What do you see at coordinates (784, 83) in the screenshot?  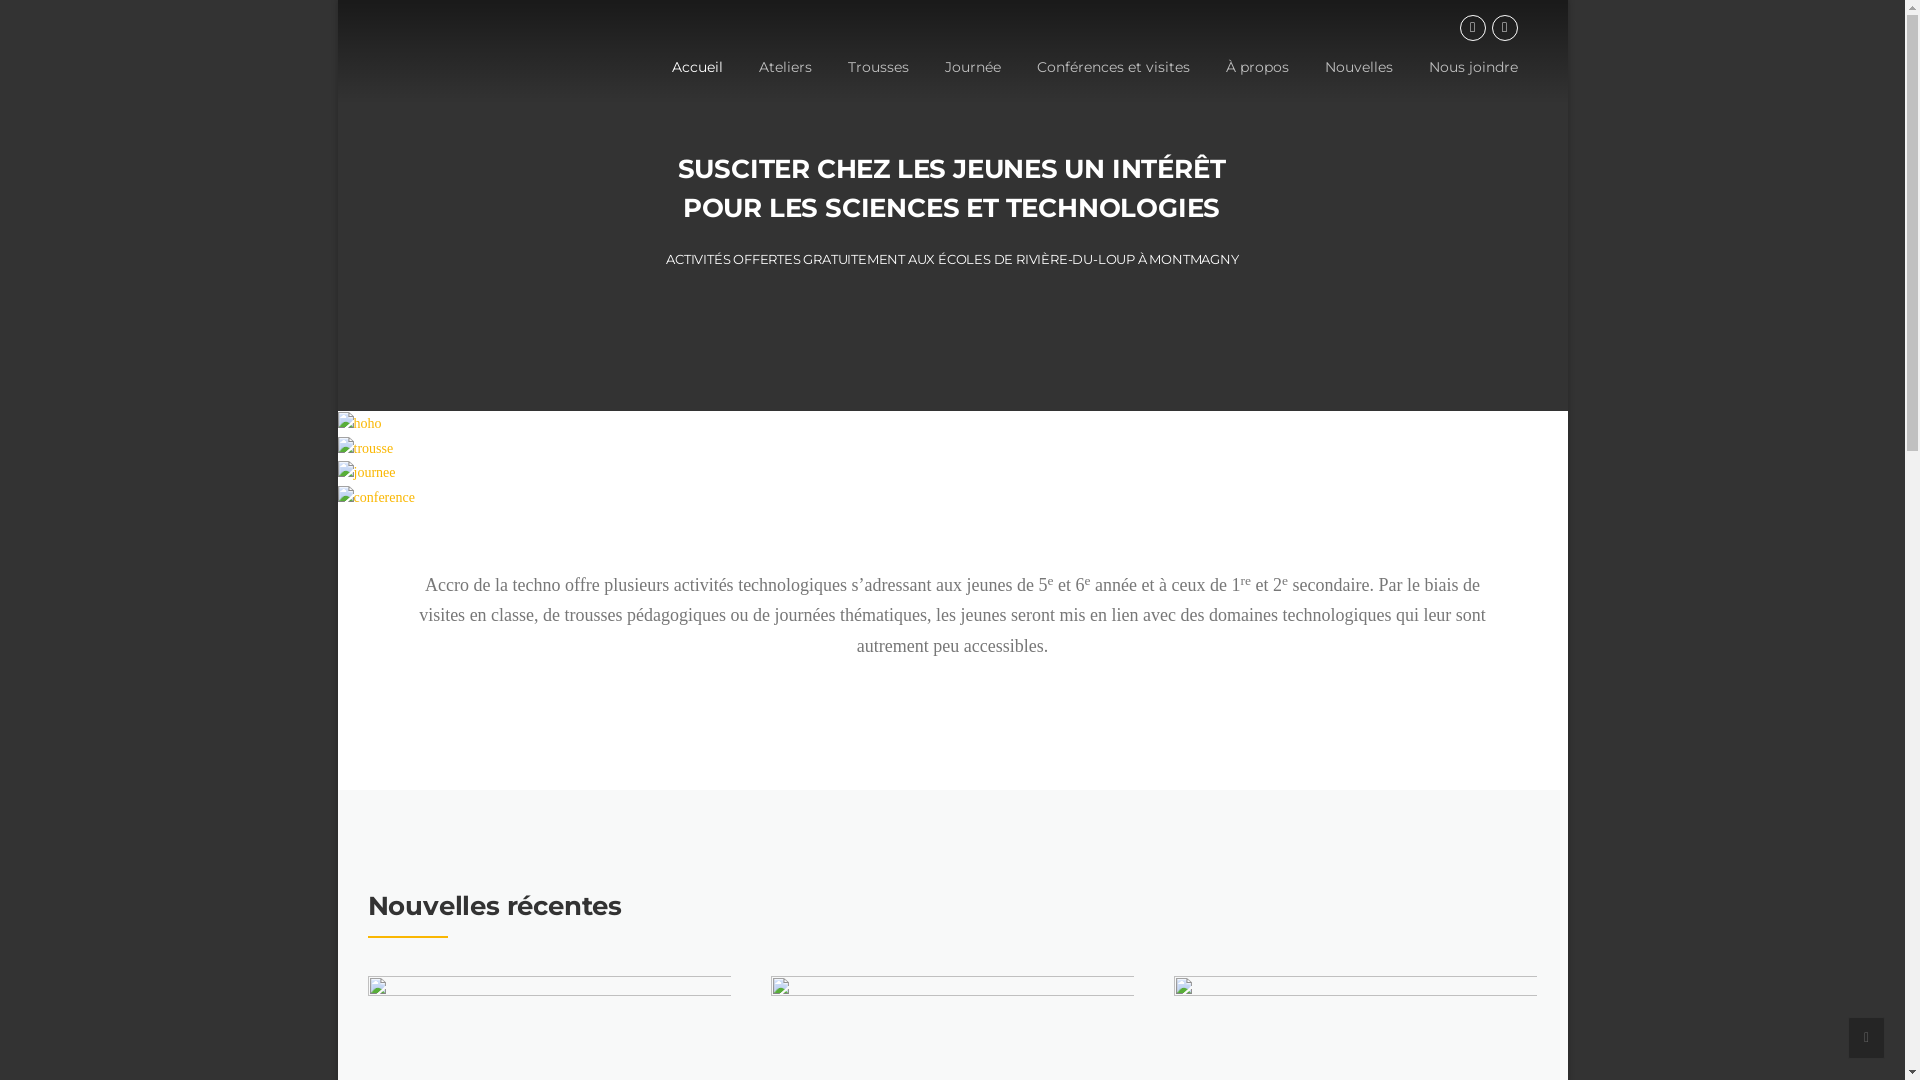 I see `Ateliers` at bounding box center [784, 83].